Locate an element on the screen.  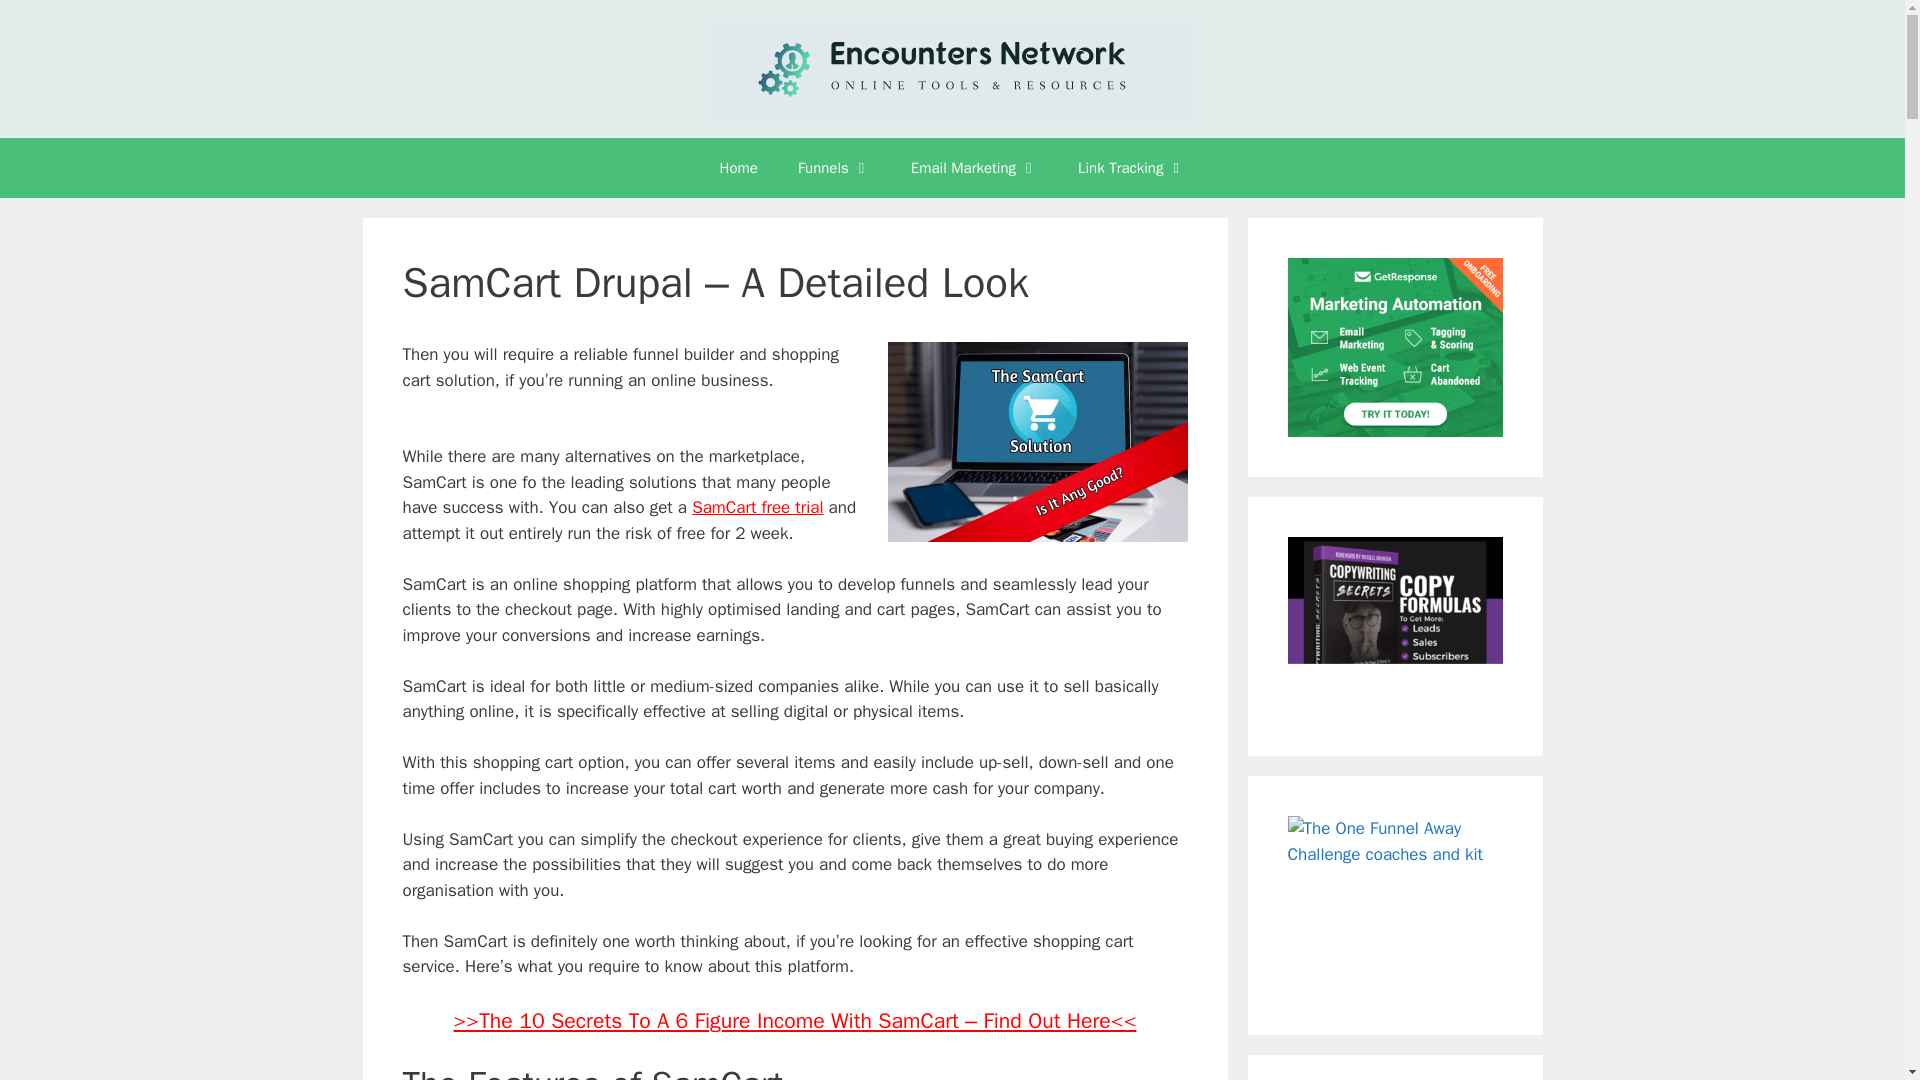
Funnels is located at coordinates (834, 168).